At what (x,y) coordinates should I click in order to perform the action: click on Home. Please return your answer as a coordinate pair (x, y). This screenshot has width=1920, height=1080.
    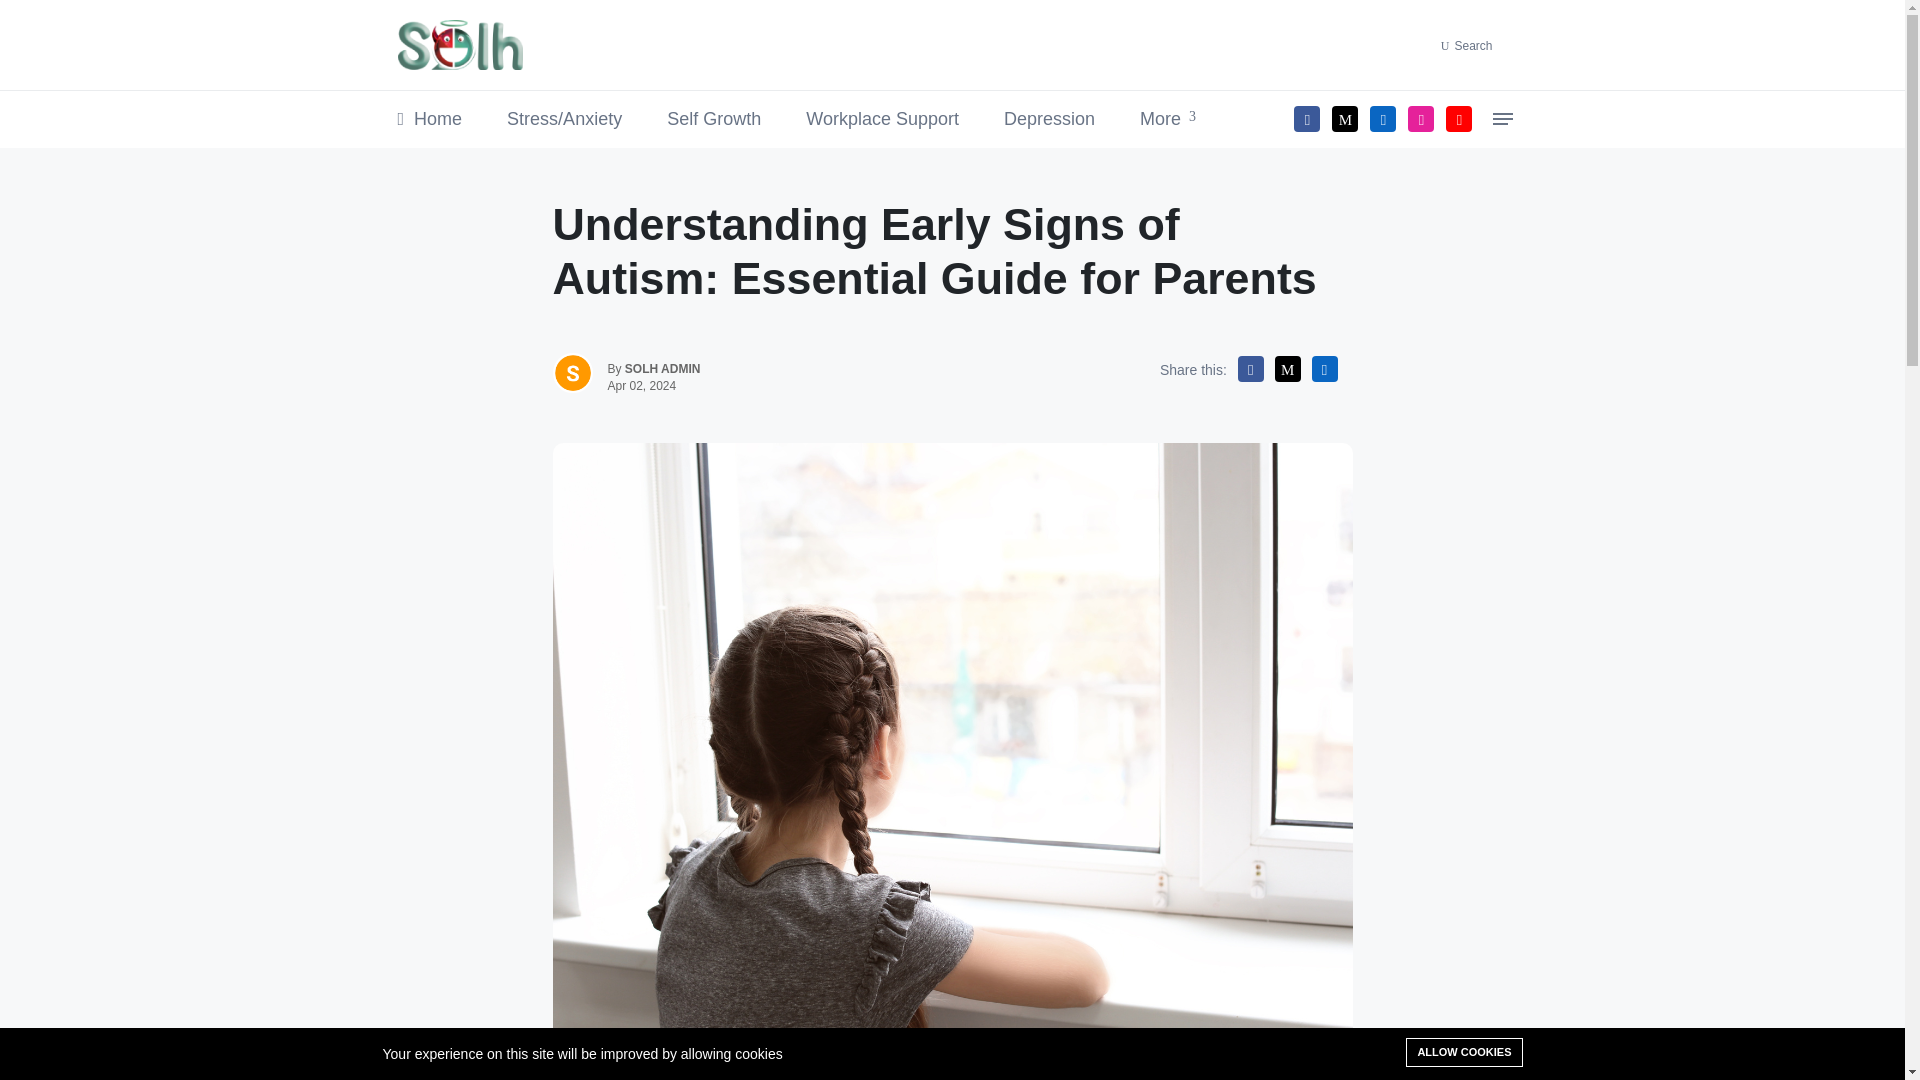
    Looking at the image, I should click on (430, 118).